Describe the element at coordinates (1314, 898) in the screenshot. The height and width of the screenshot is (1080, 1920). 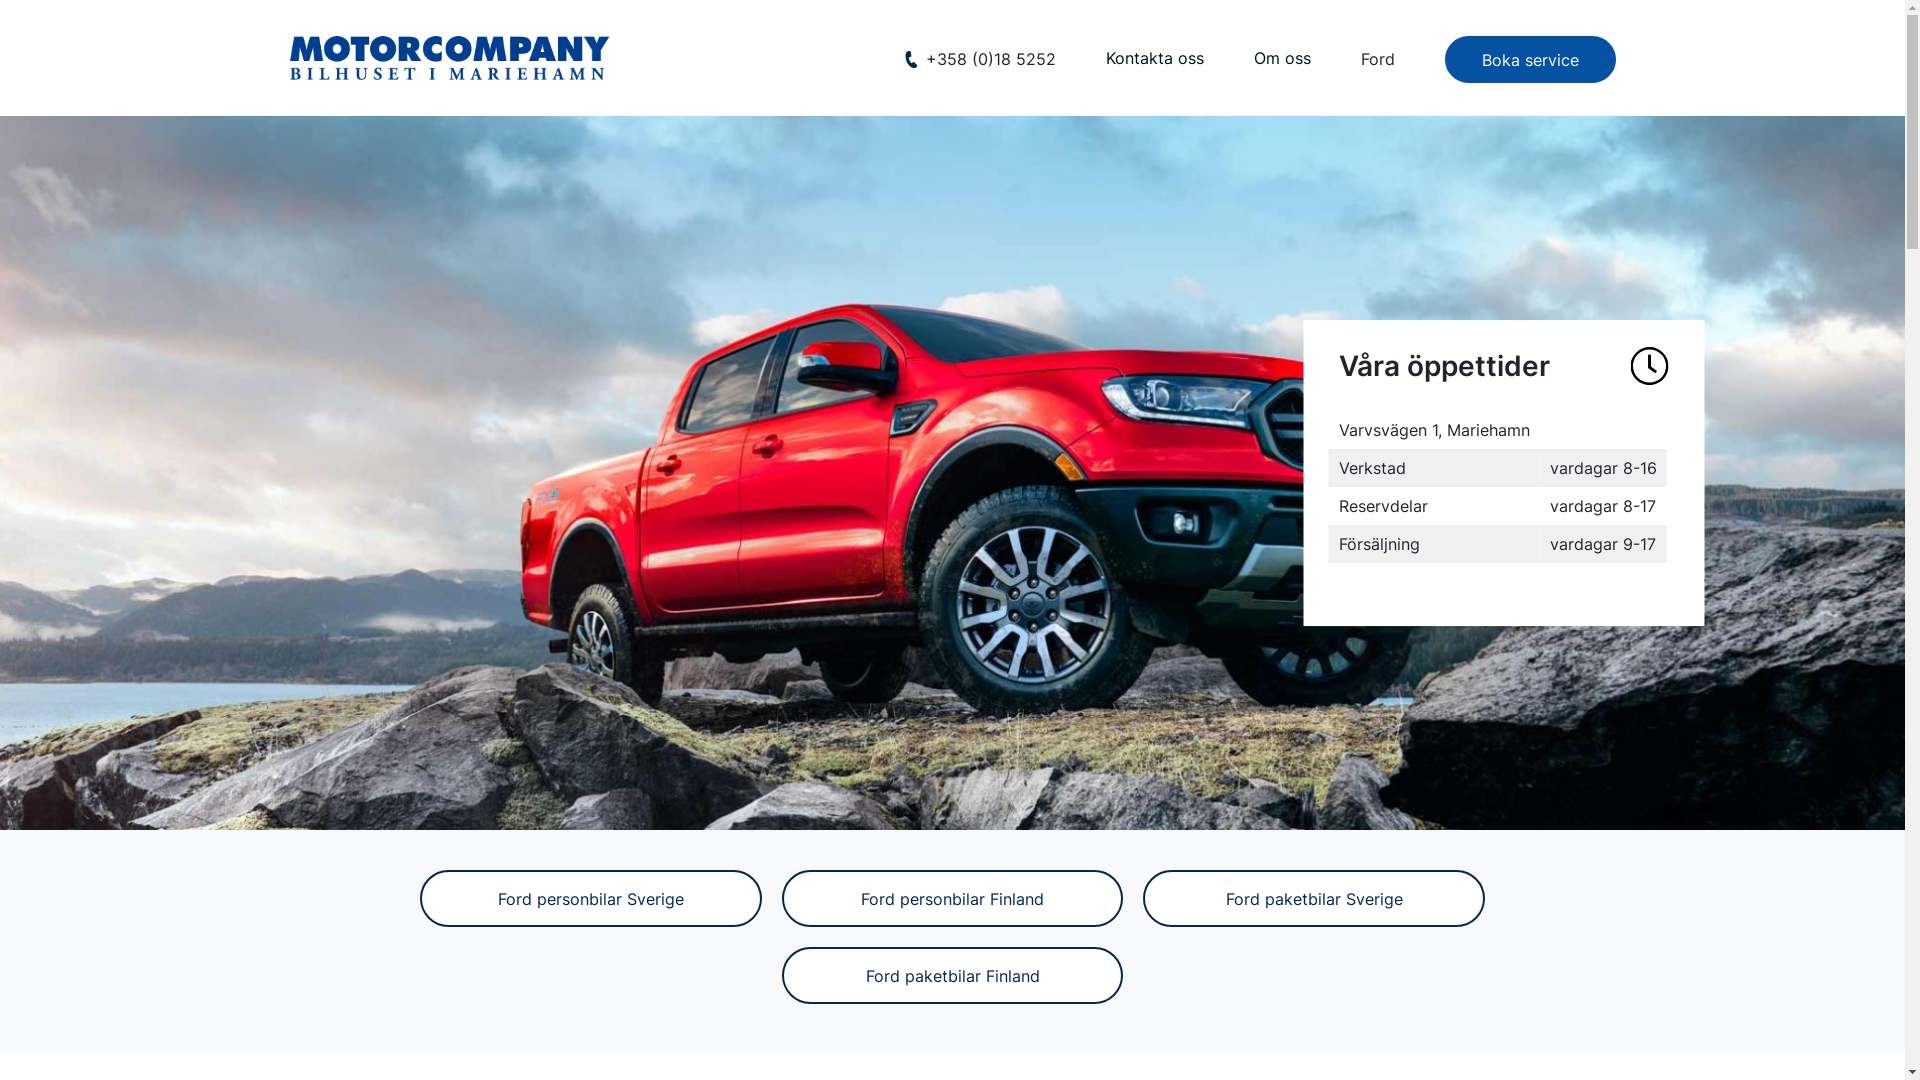
I see `Ford paketbilar Sverige` at that location.